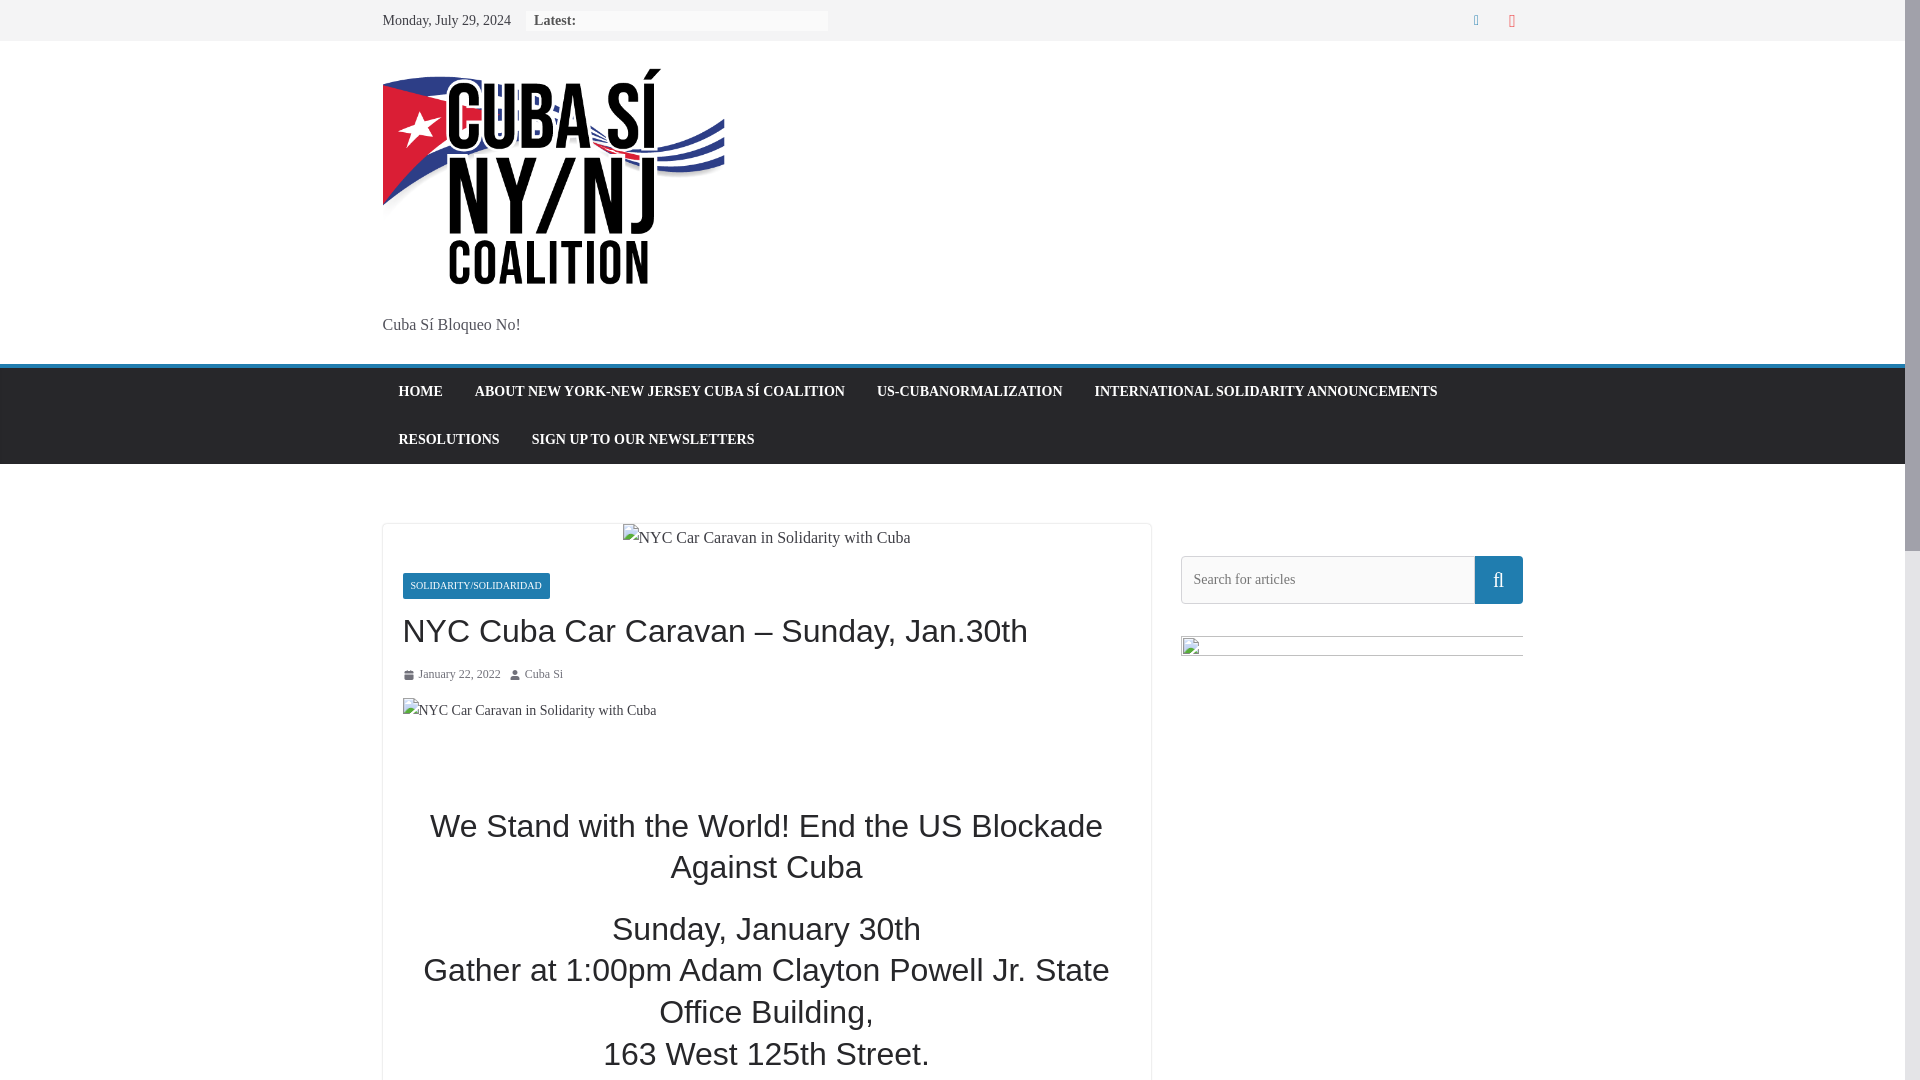 The image size is (1920, 1080). I want to click on 10:09 am, so click(450, 674).